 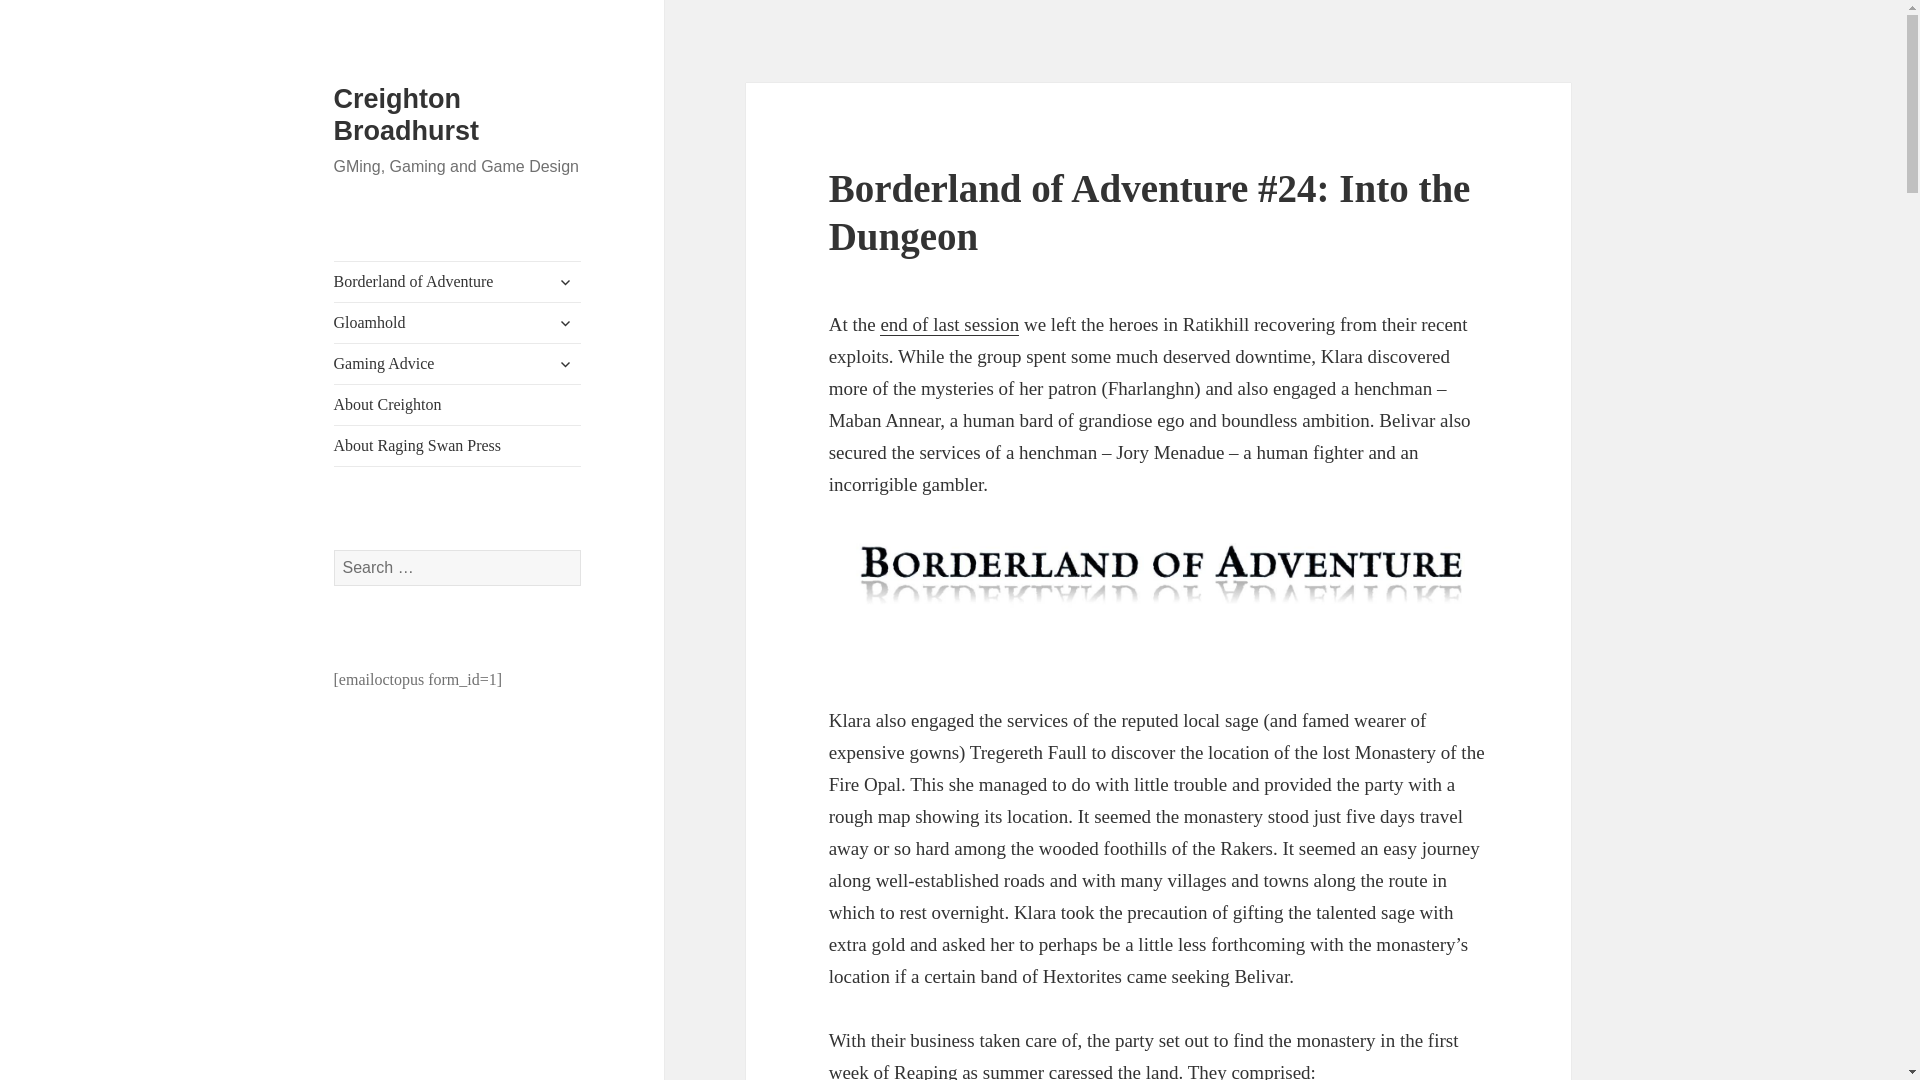 What do you see at coordinates (458, 282) in the screenshot?
I see `Borderland of Adventure` at bounding box center [458, 282].